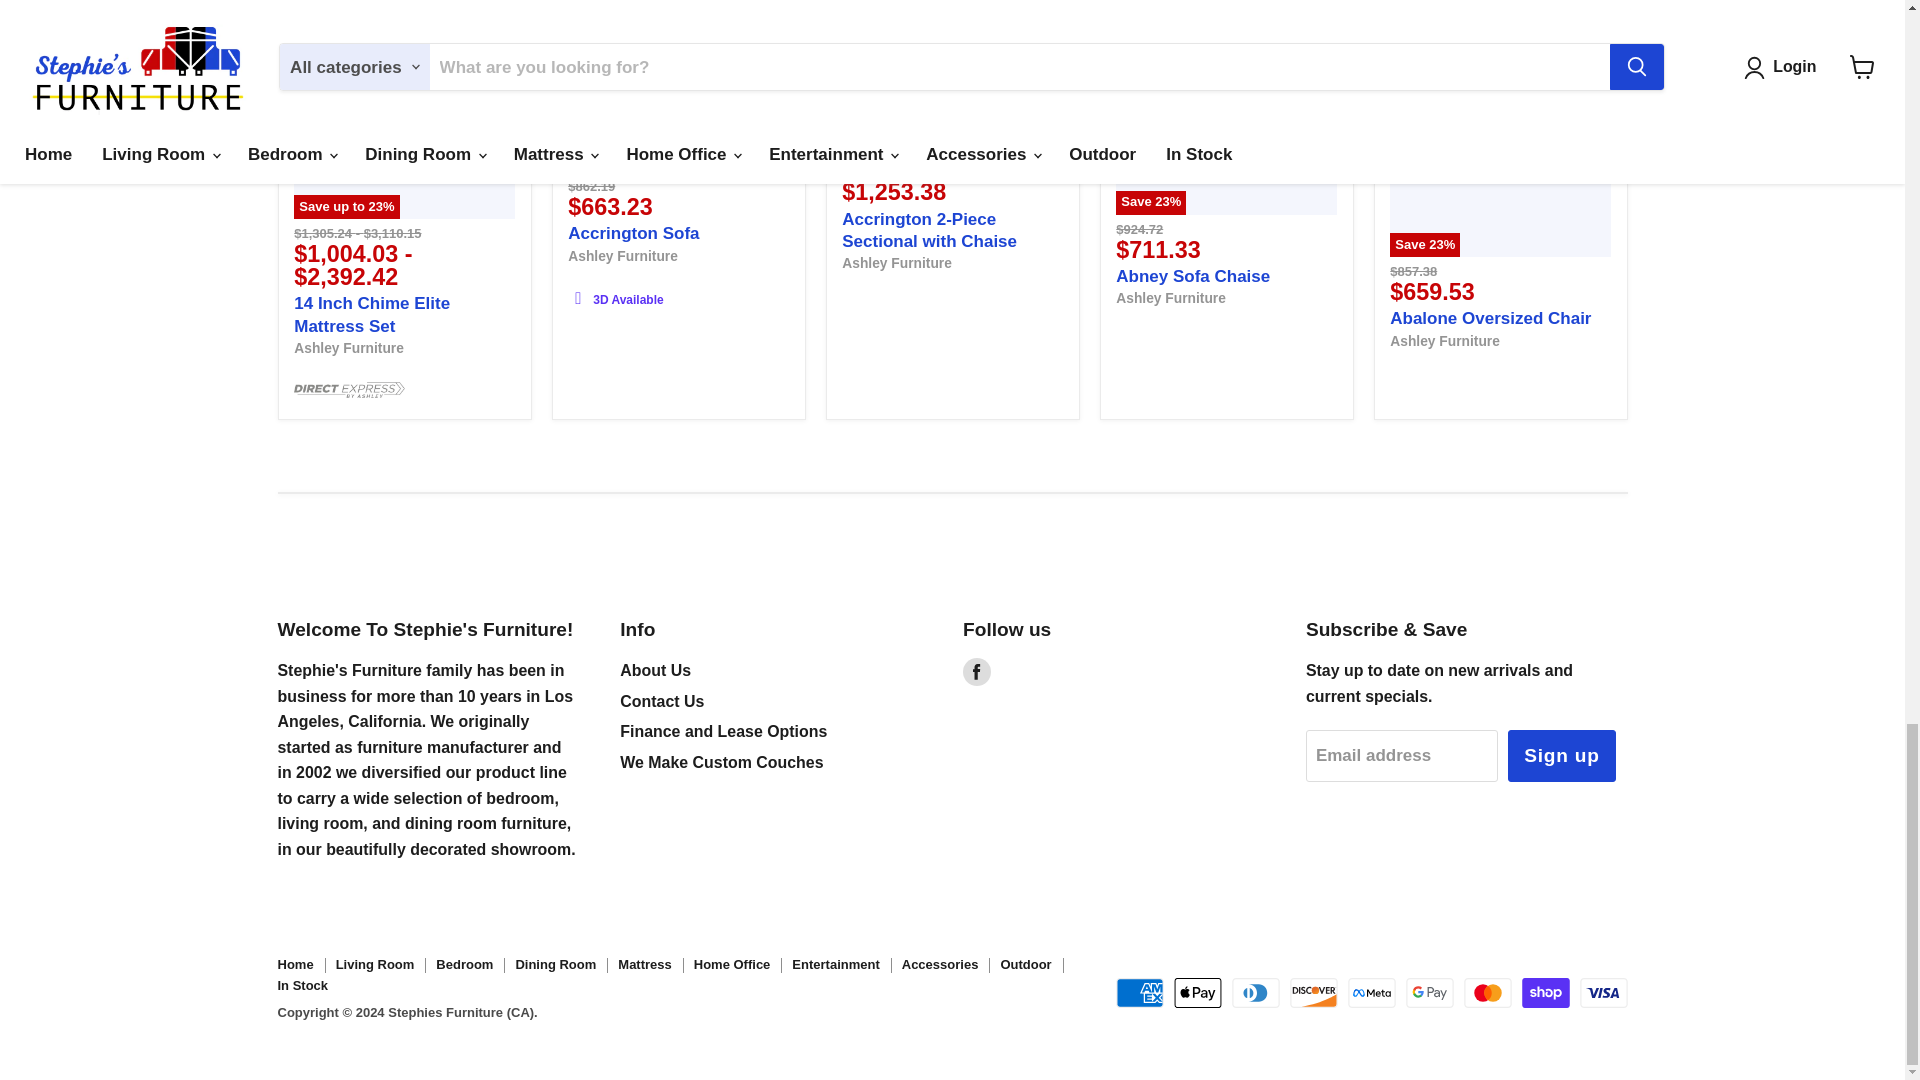  What do you see at coordinates (1197, 992) in the screenshot?
I see `Apple Pay` at bounding box center [1197, 992].